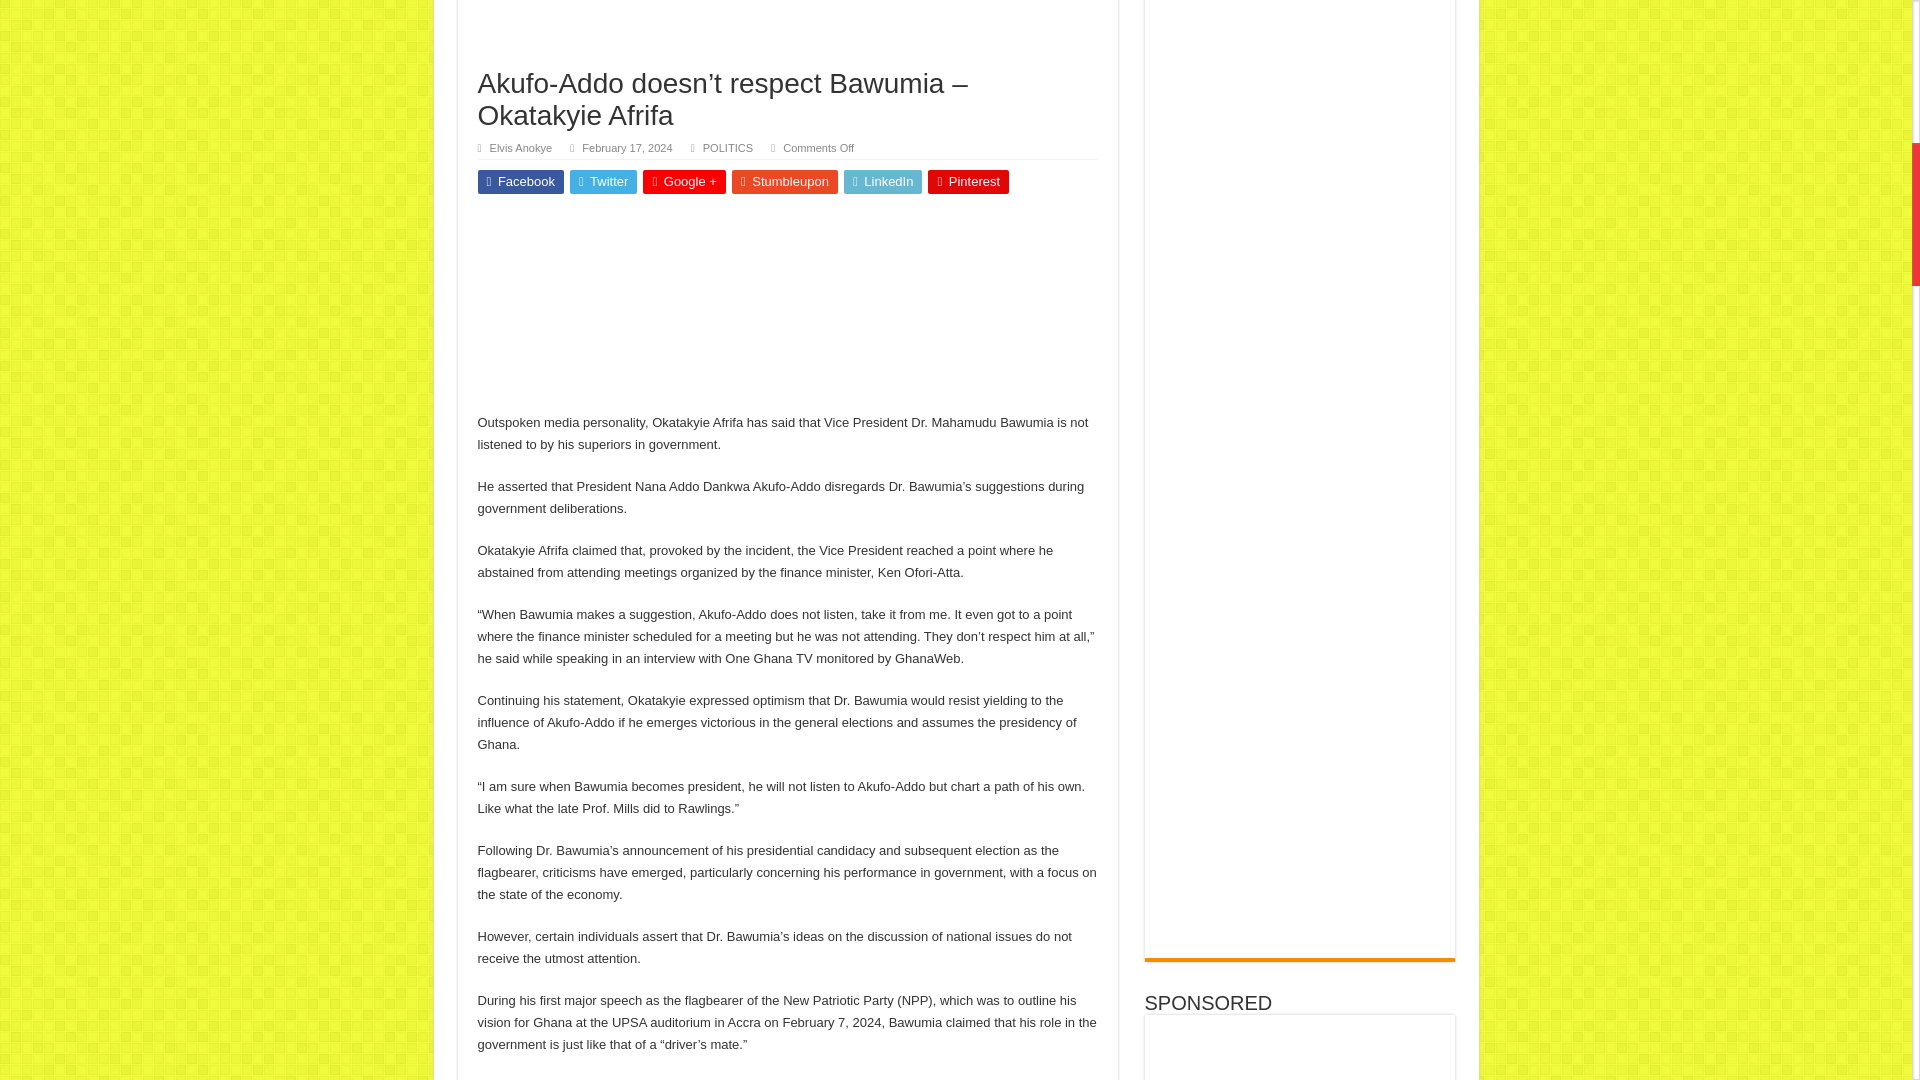 Image resolution: width=1920 pixels, height=1080 pixels. I want to click on Elvis Anokye, so click(520, 148).